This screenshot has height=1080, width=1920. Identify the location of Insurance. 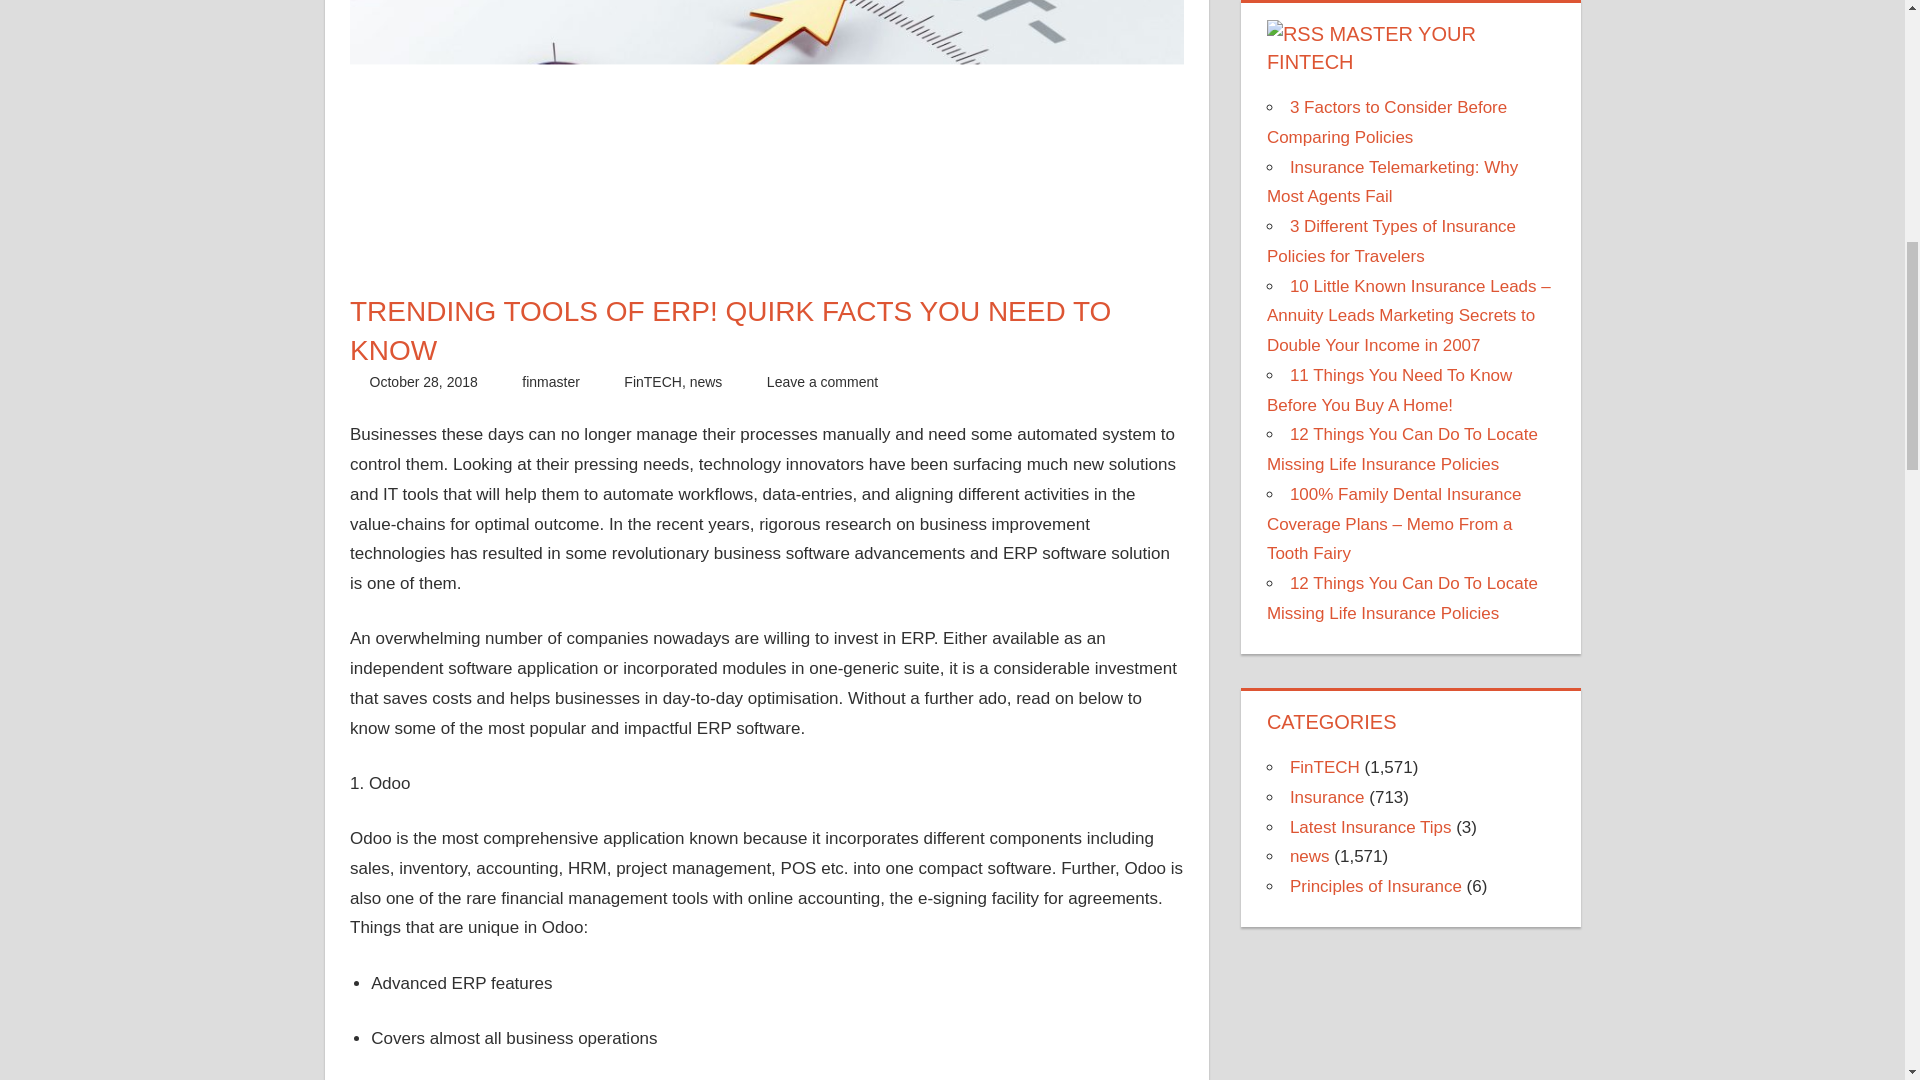
(1328, 797).